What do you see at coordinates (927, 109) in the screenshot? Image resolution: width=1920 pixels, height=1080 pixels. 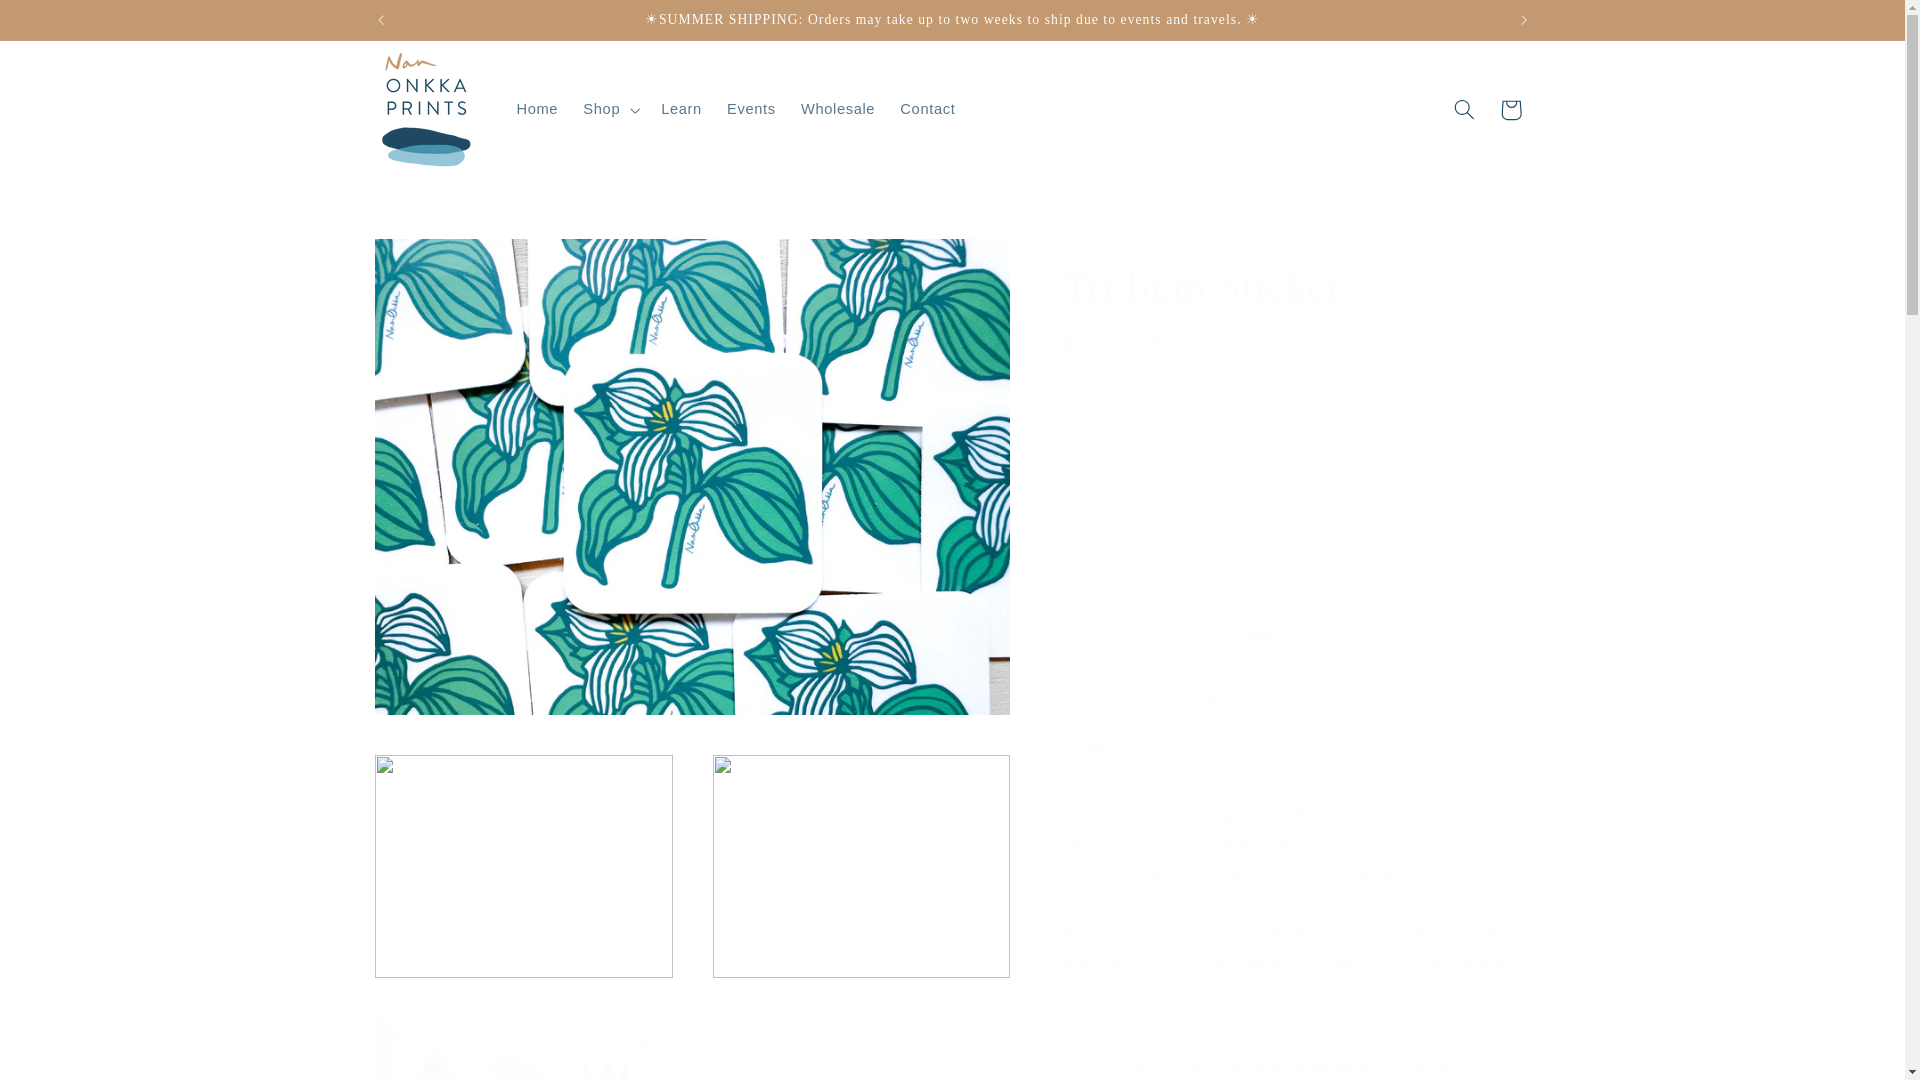 I see `Contact` at bounding box center [927, 109].